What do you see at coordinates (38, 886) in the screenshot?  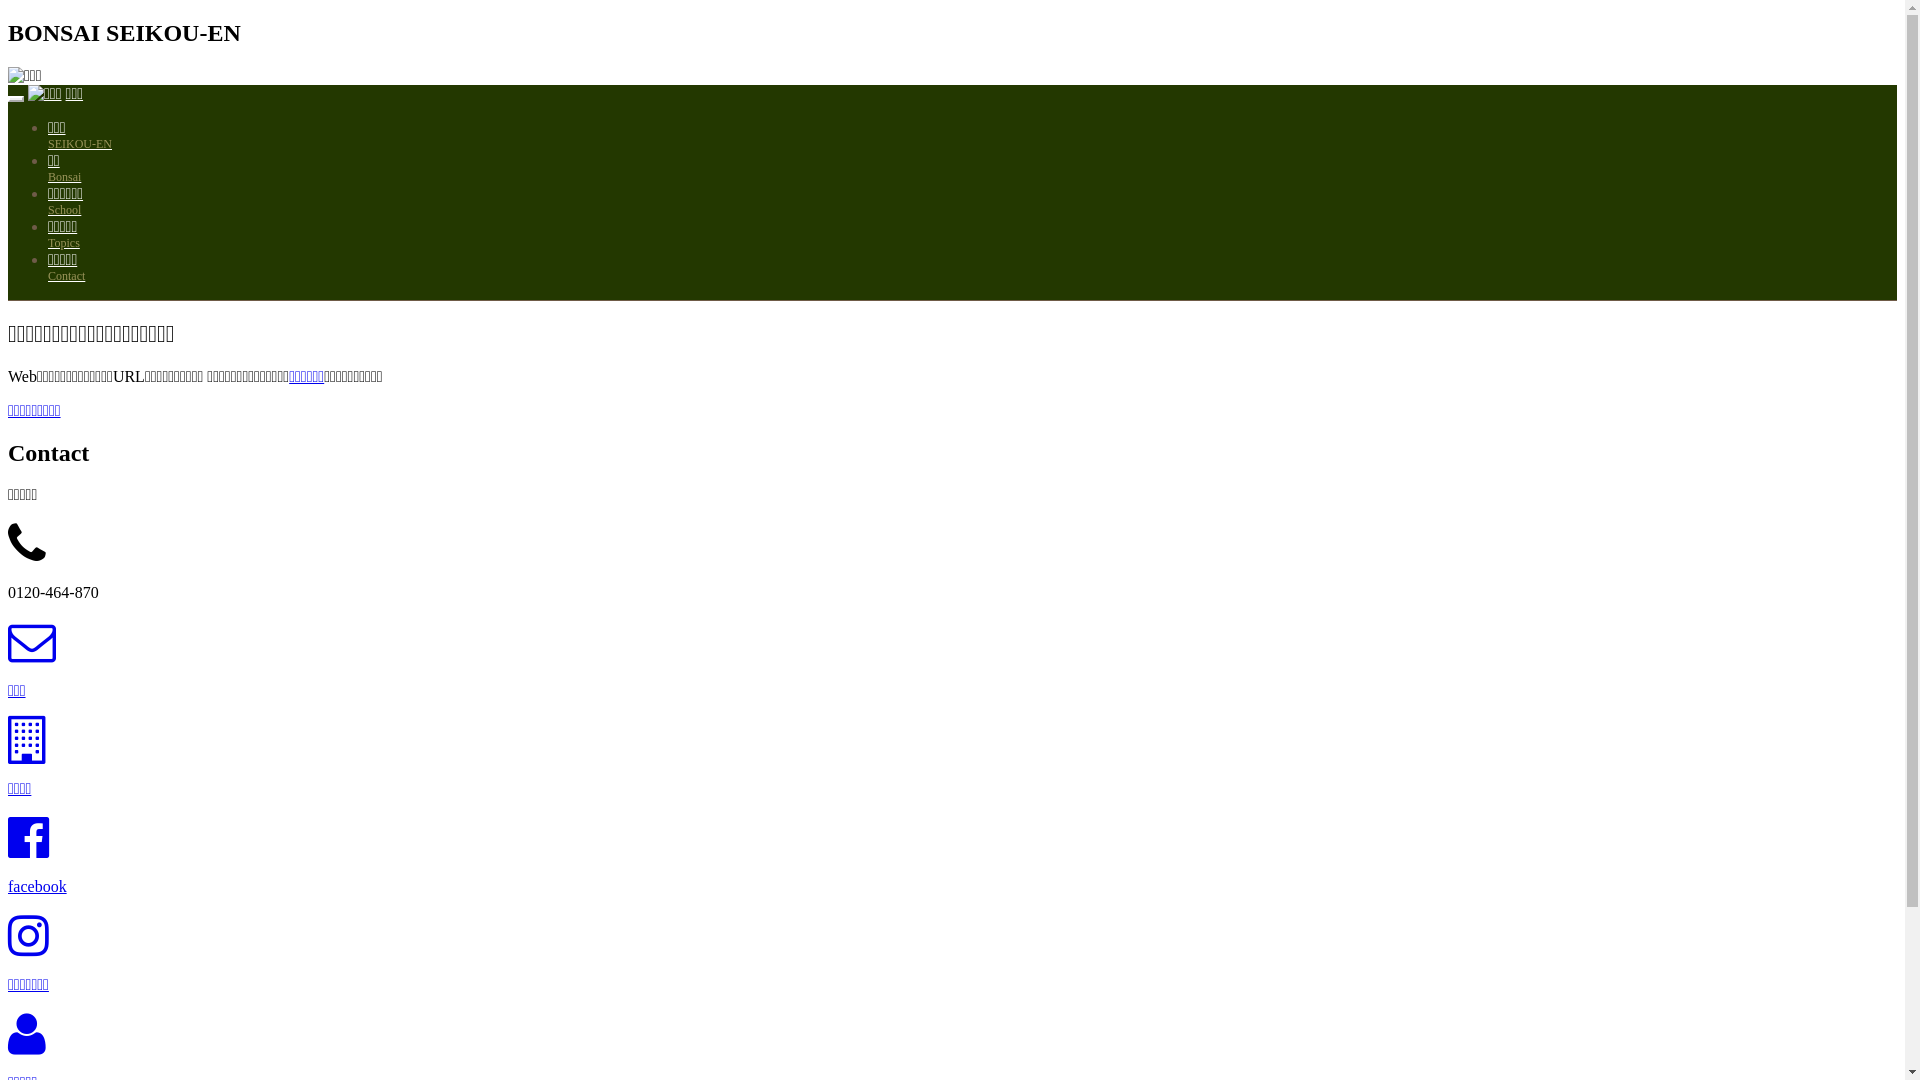 I see `facebook` at bounding box center [38, 886].